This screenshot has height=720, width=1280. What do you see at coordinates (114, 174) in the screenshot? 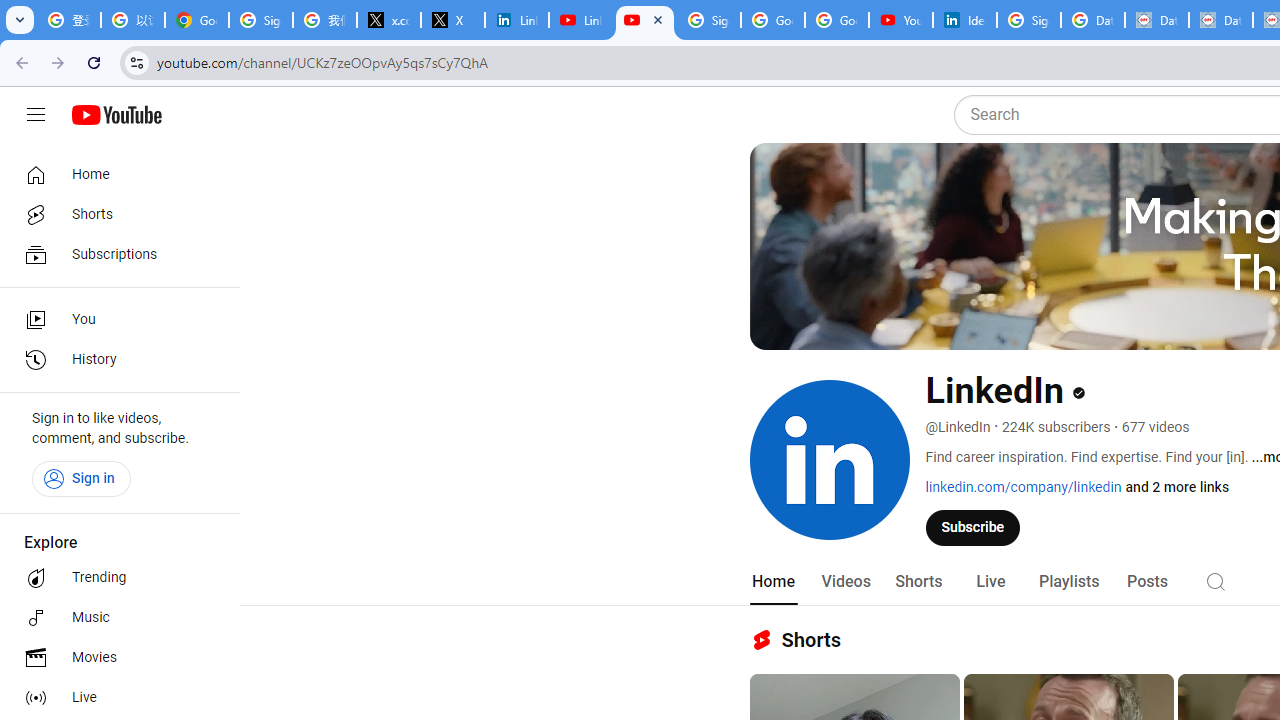
I see `Home` at bounding box center [114, 174].